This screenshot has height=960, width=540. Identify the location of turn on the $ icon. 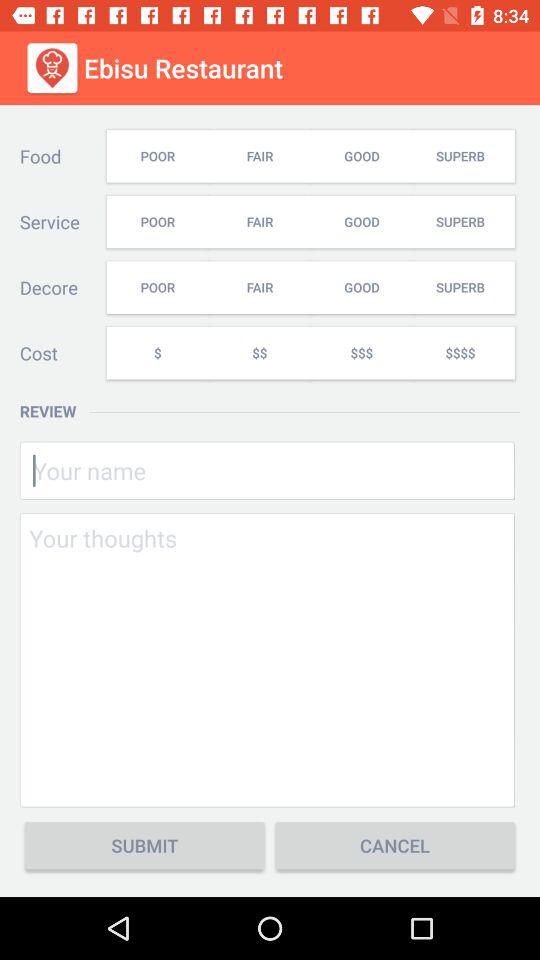
(157, 352).